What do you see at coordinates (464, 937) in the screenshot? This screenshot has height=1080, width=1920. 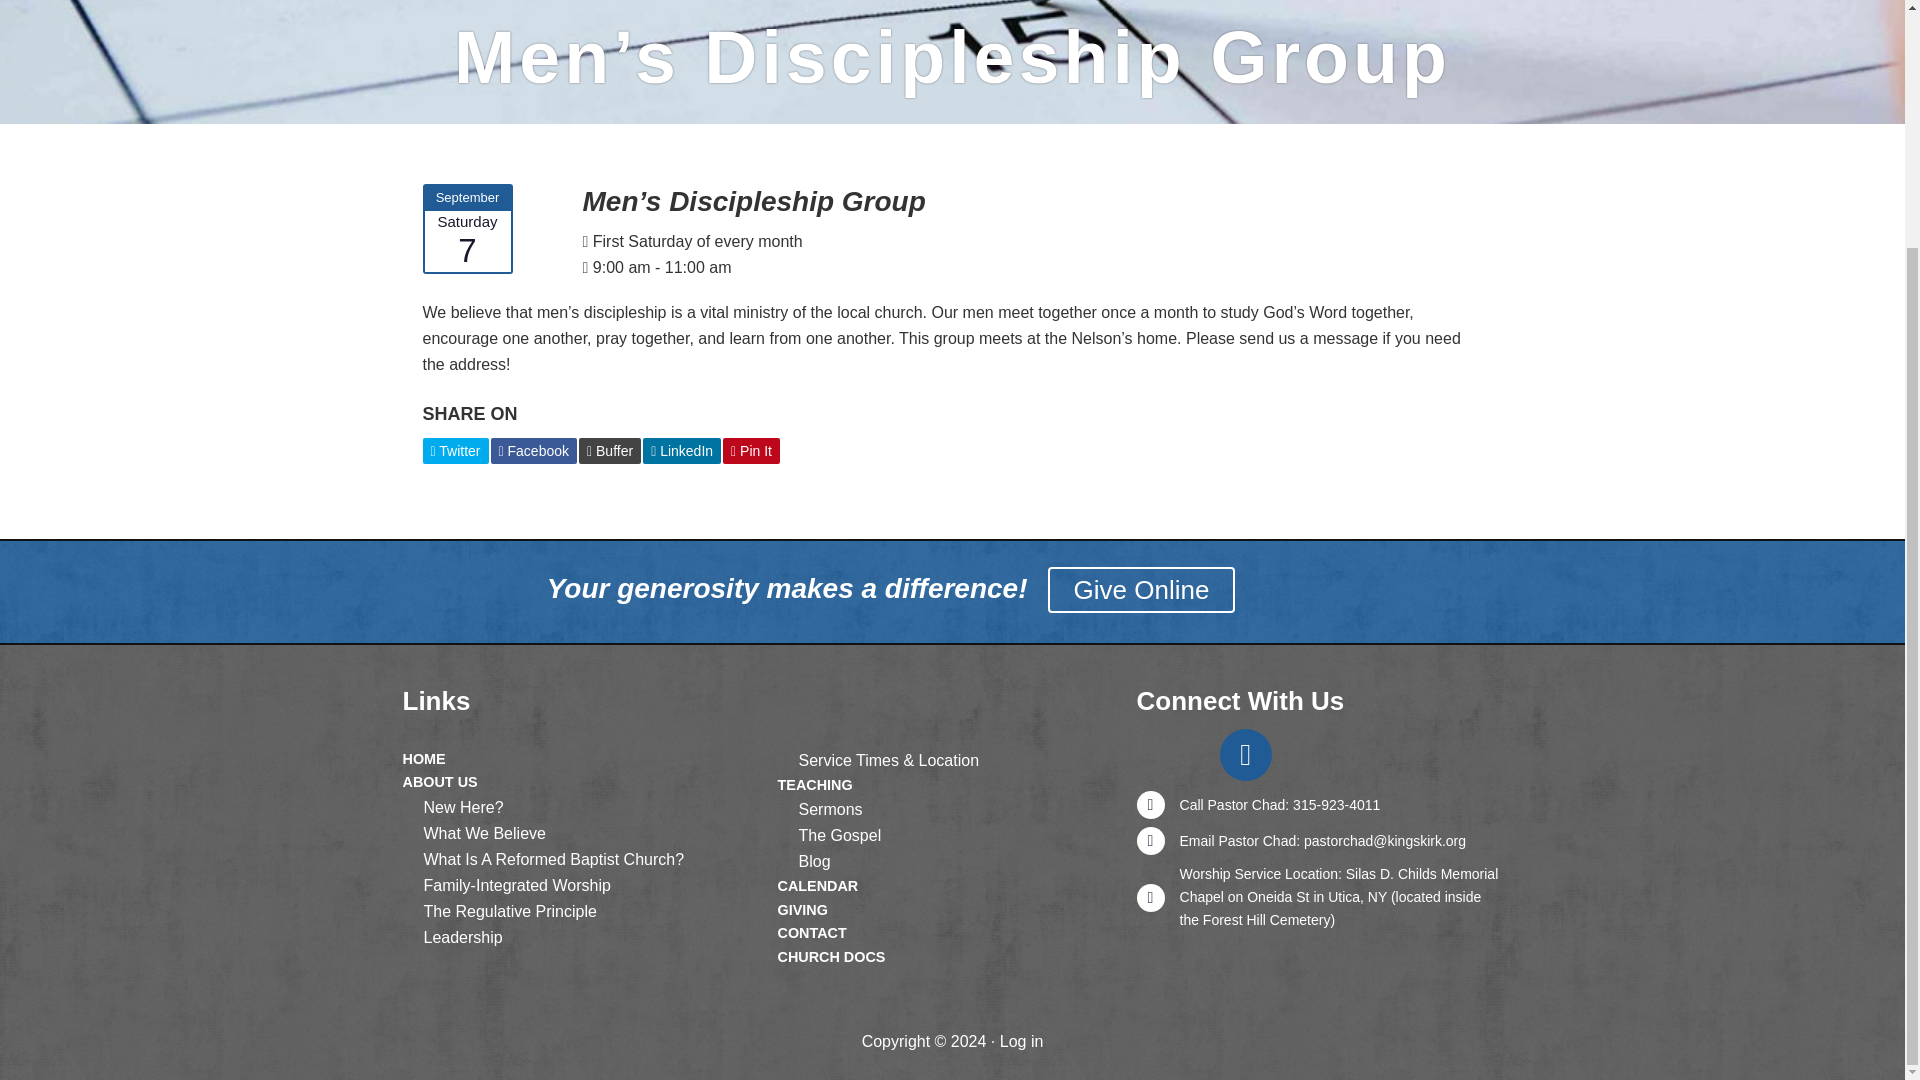 I see `Leadership` at bounding box center [464, 937].